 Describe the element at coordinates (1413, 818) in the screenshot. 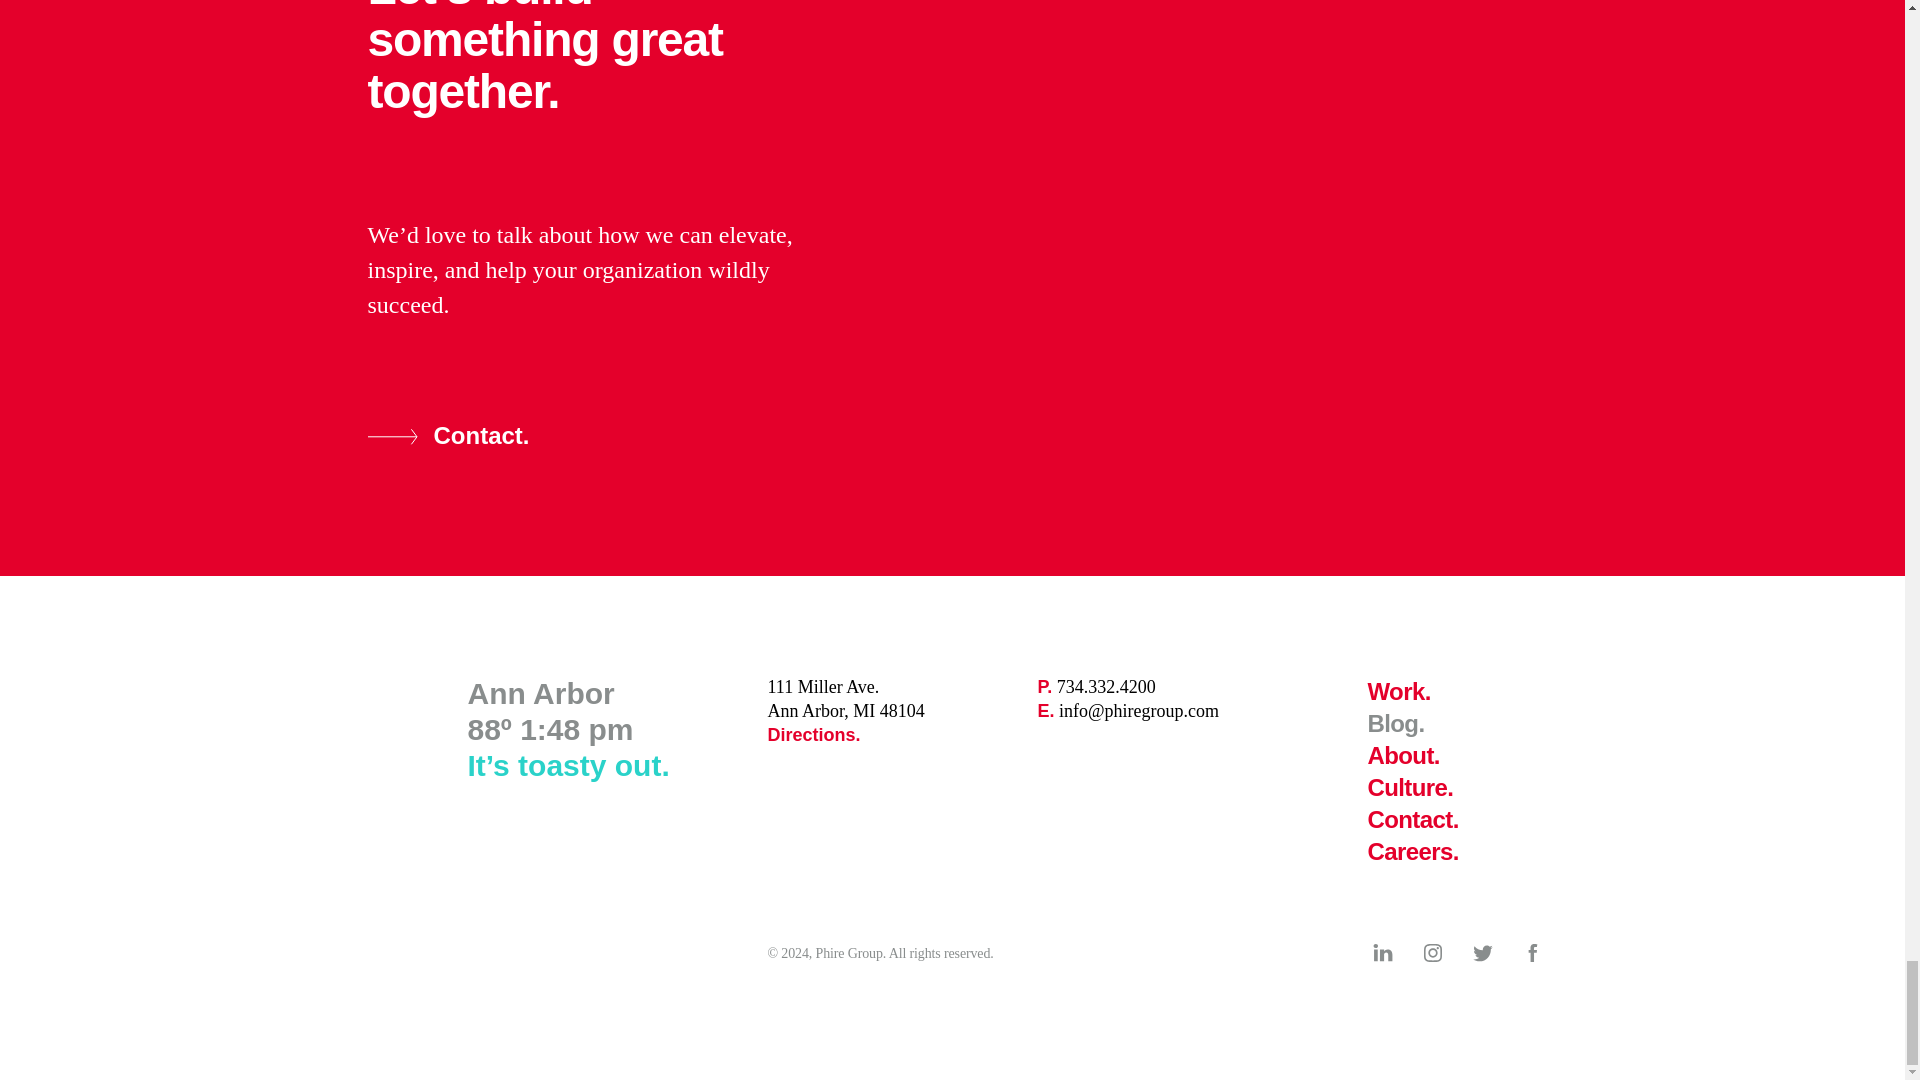

I see `Careers` at that location.